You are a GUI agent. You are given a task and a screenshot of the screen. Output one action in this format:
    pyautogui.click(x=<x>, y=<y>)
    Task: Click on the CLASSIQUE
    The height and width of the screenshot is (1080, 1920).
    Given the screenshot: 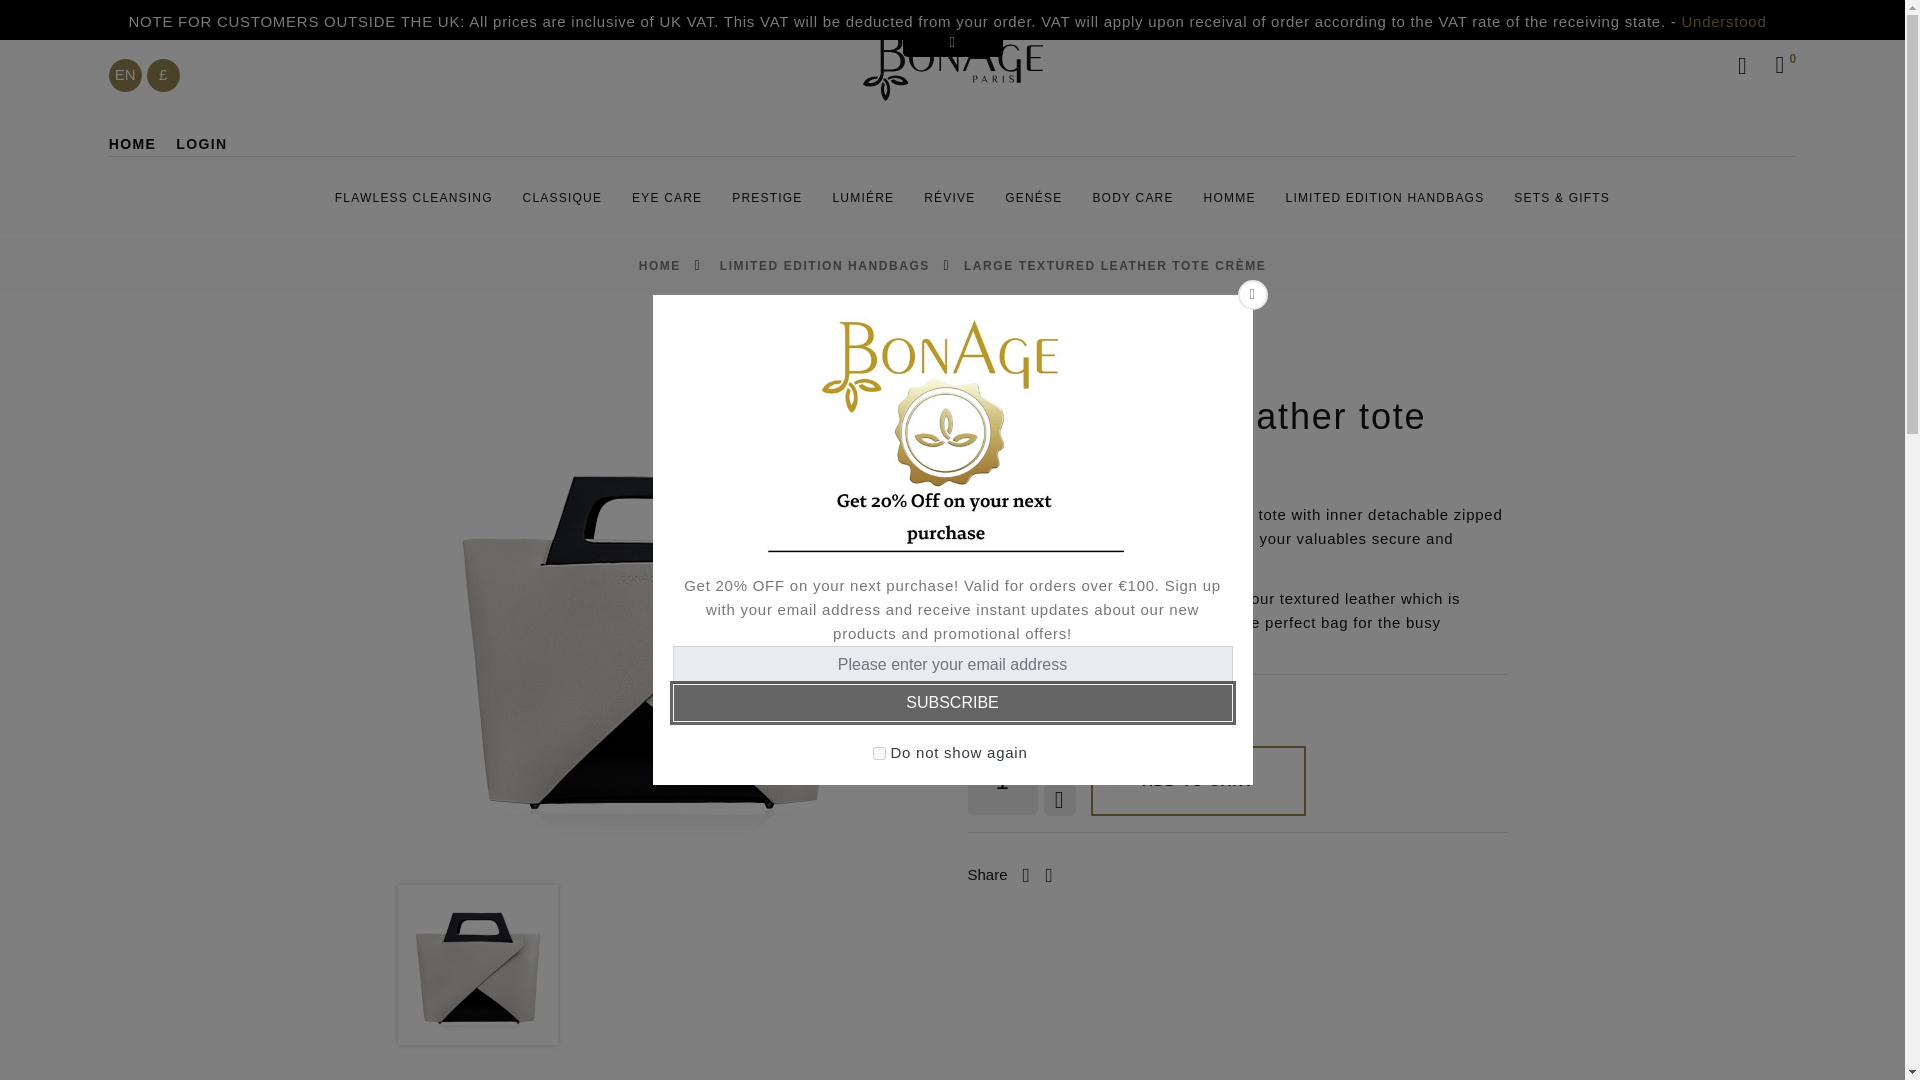 What is the action you would take?
    pyautogui.click(x=562, y=198)
    